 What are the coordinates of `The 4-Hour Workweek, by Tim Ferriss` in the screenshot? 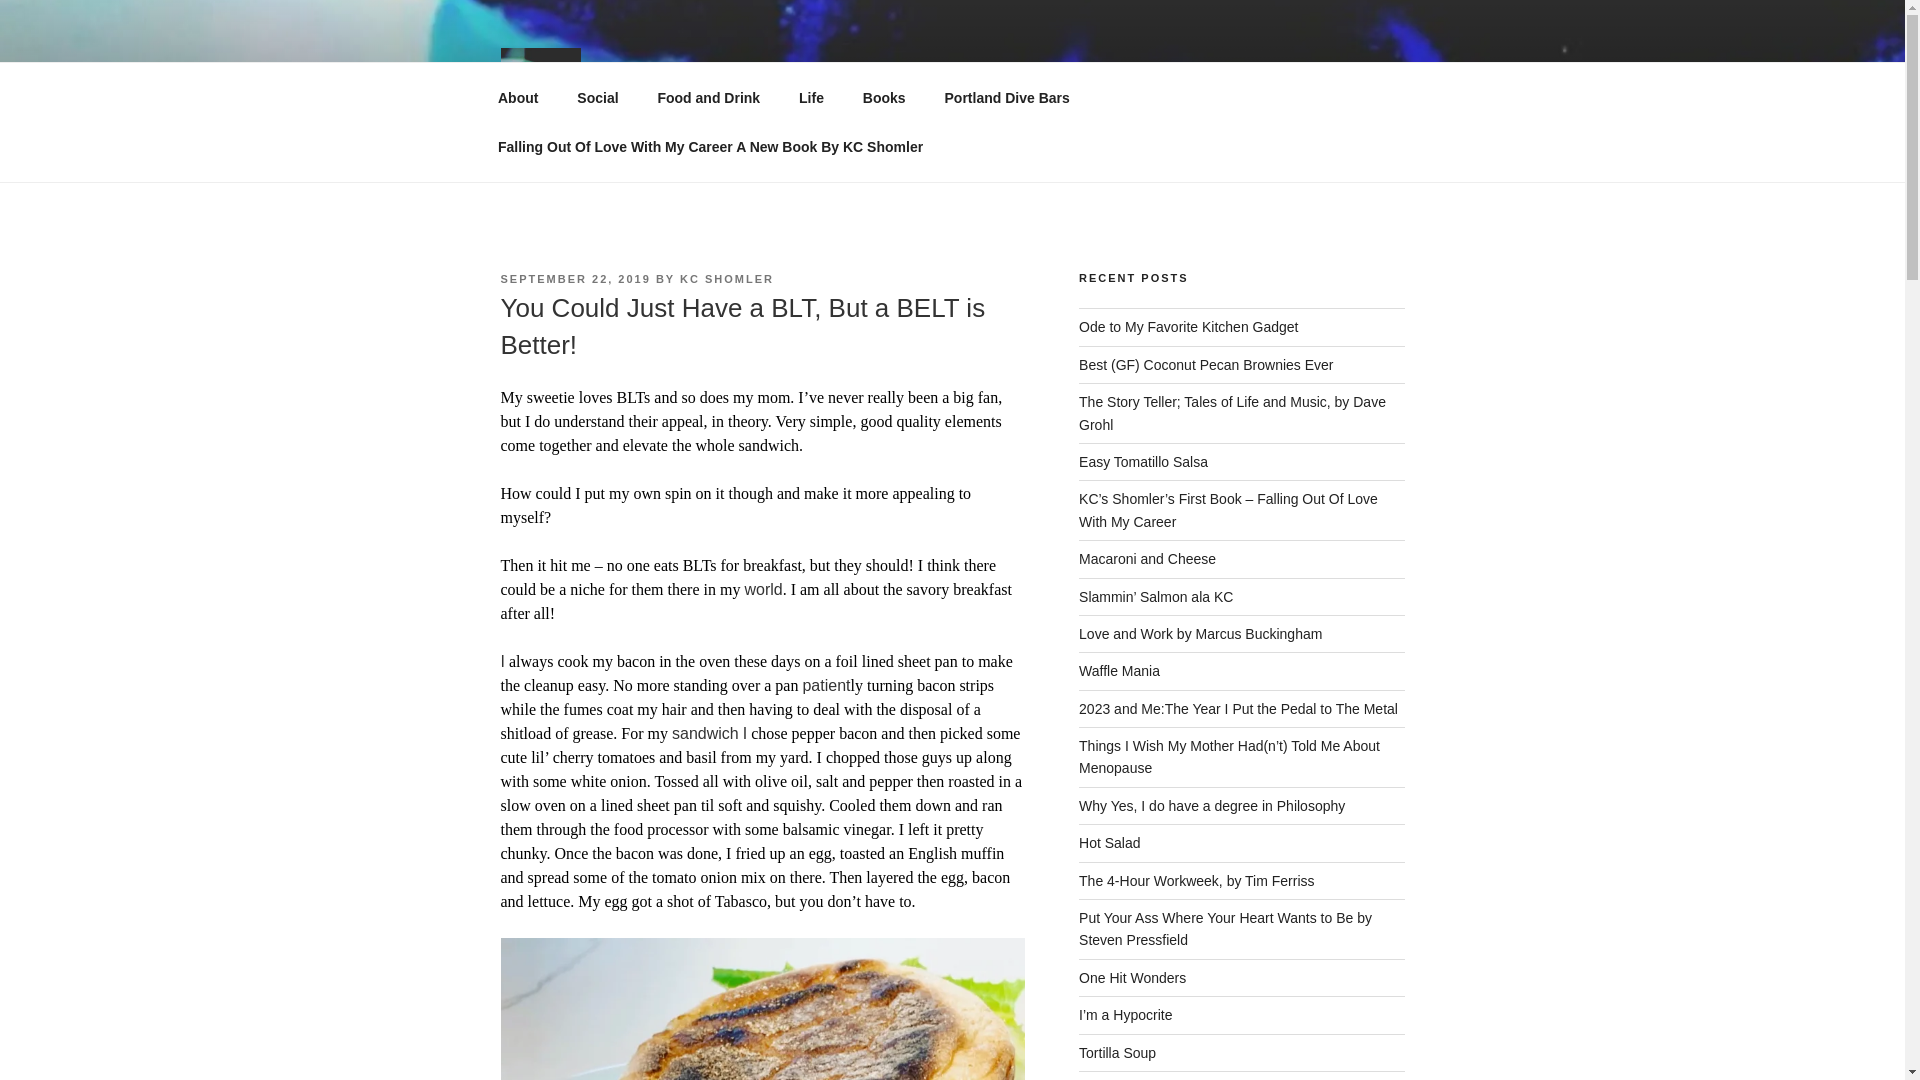 It's located at (1196, 880).